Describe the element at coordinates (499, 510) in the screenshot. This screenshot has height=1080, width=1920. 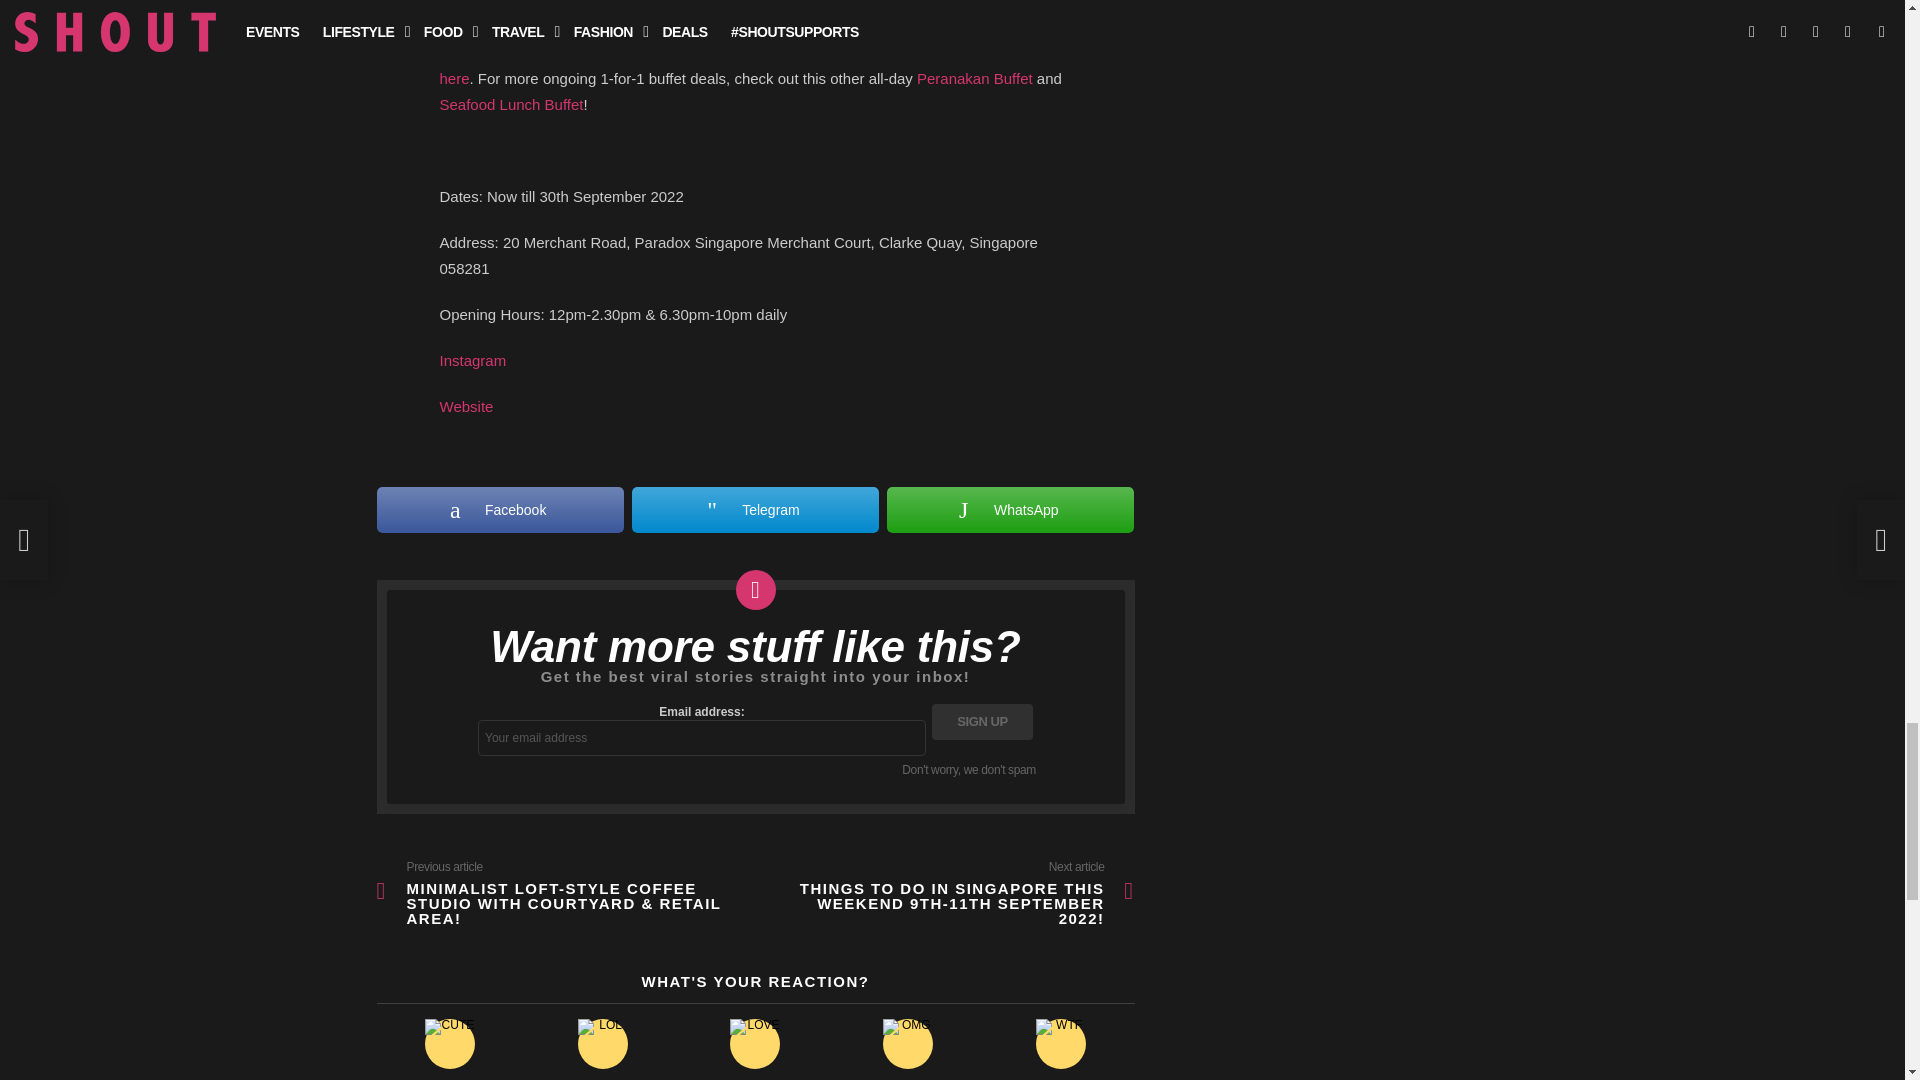
I see `Share on Facebook` at that location.